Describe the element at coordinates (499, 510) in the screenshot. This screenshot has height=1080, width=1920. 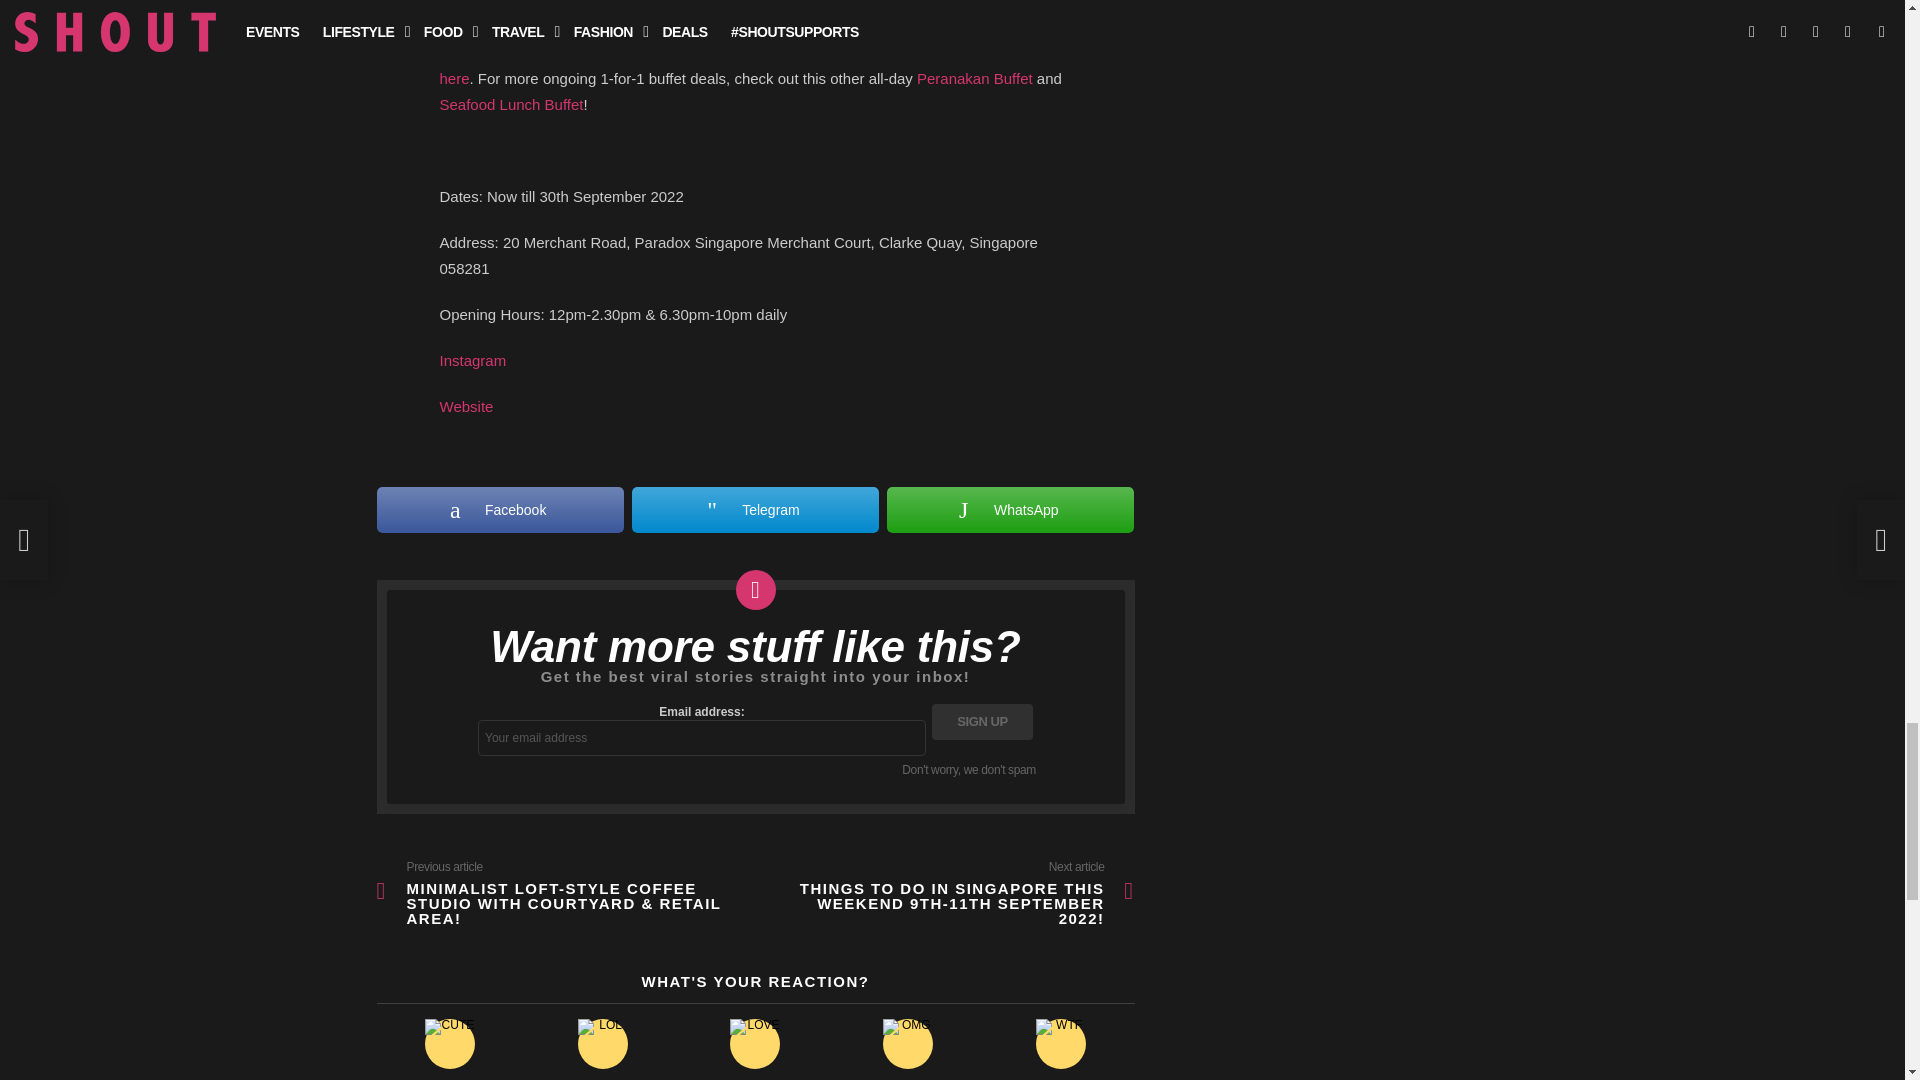
I see `Share on Facebook` at that location.